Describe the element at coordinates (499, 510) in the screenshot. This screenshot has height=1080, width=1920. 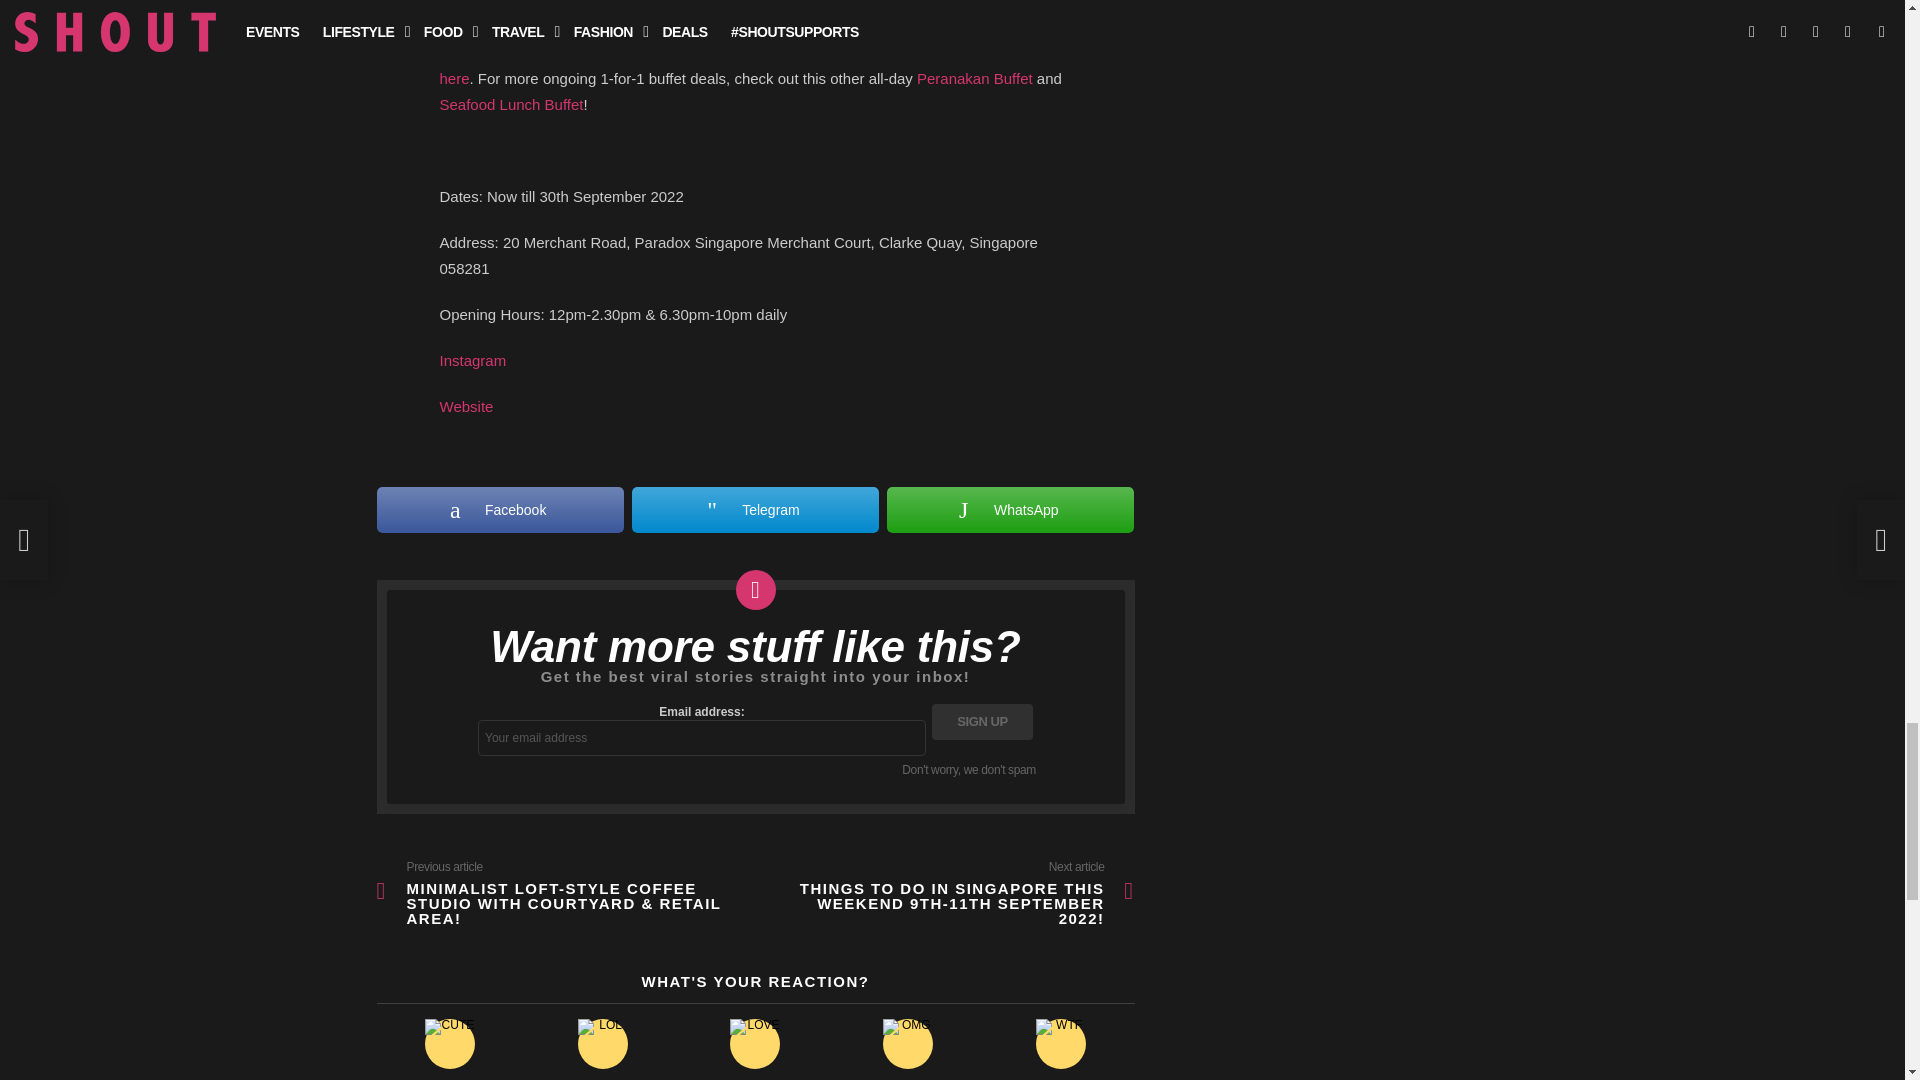
I see `Share on Facebook` at that location.